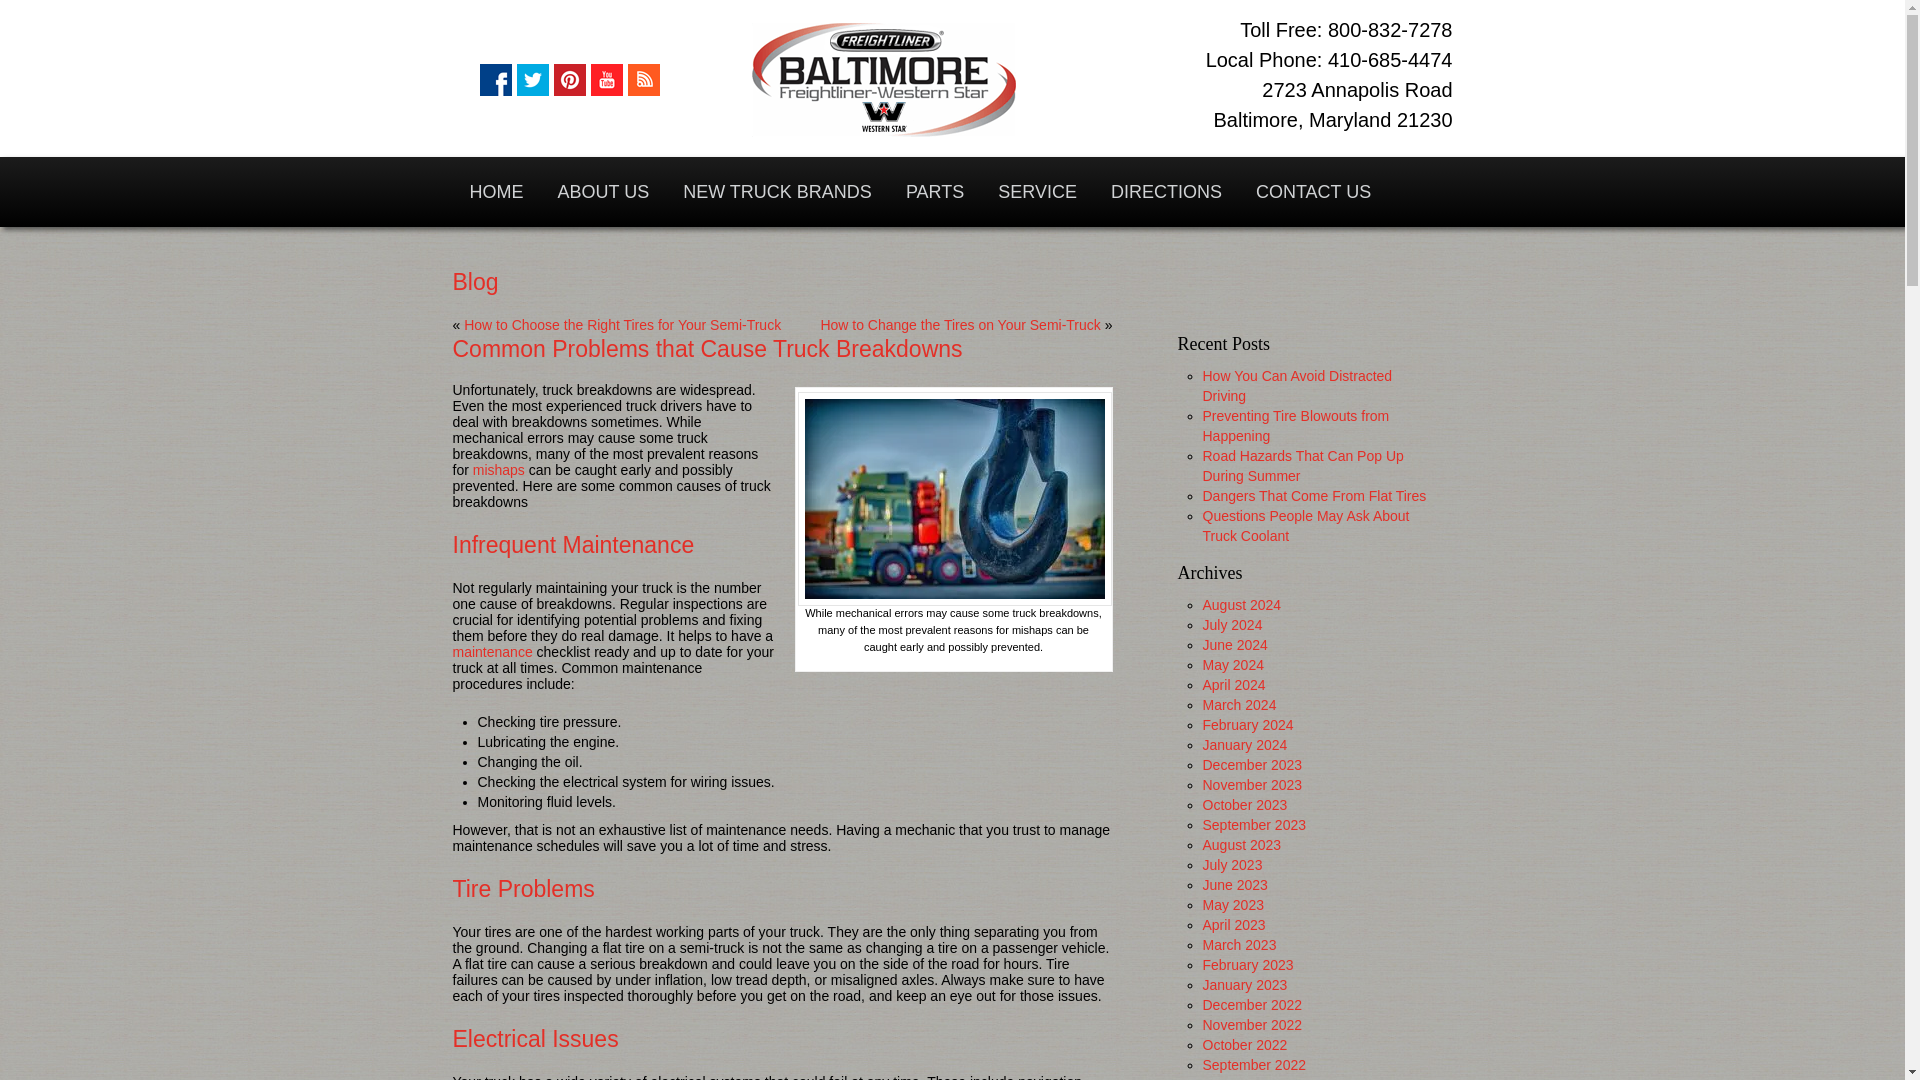  I want to click on How to Choose the Right Tires for Your Semi-Truck, so click(622, 324).